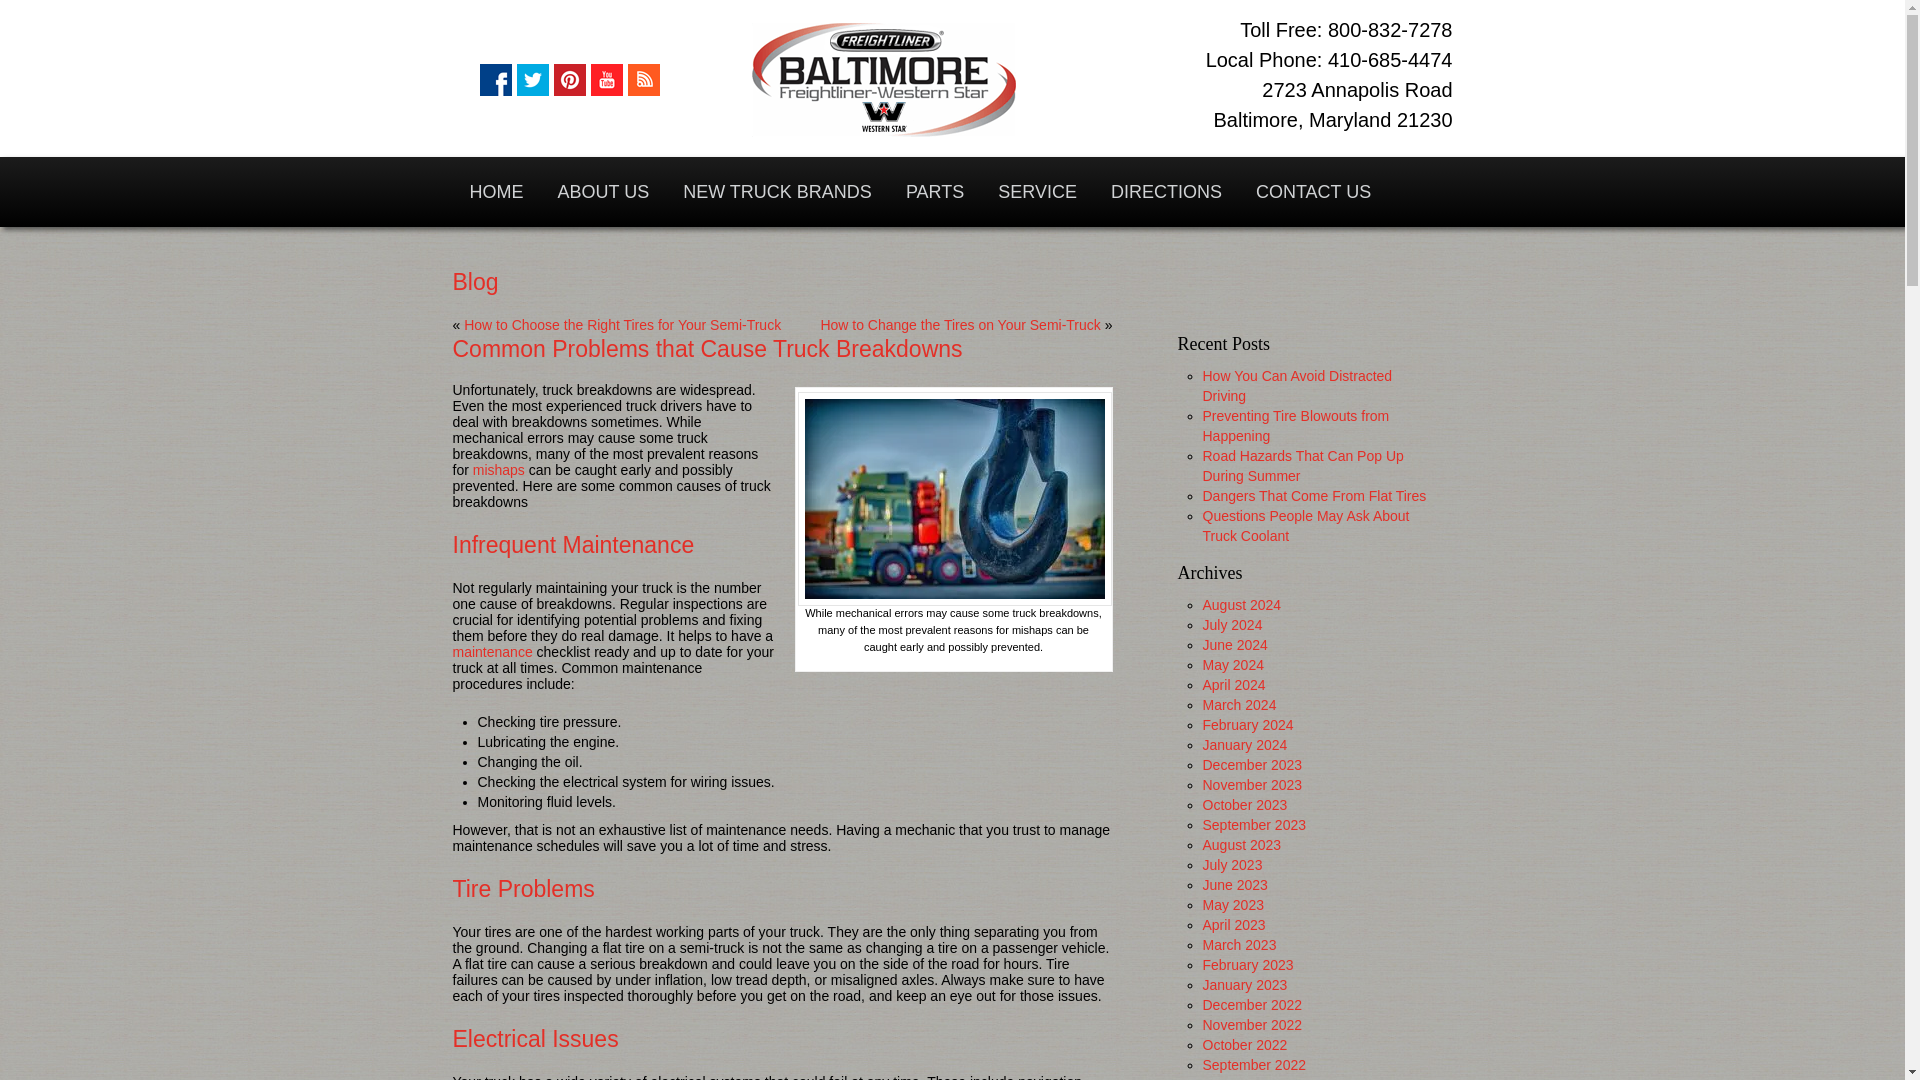  I want to click on How to Choose the Right Tires for Your Semi-Truck, so click(622, 324).